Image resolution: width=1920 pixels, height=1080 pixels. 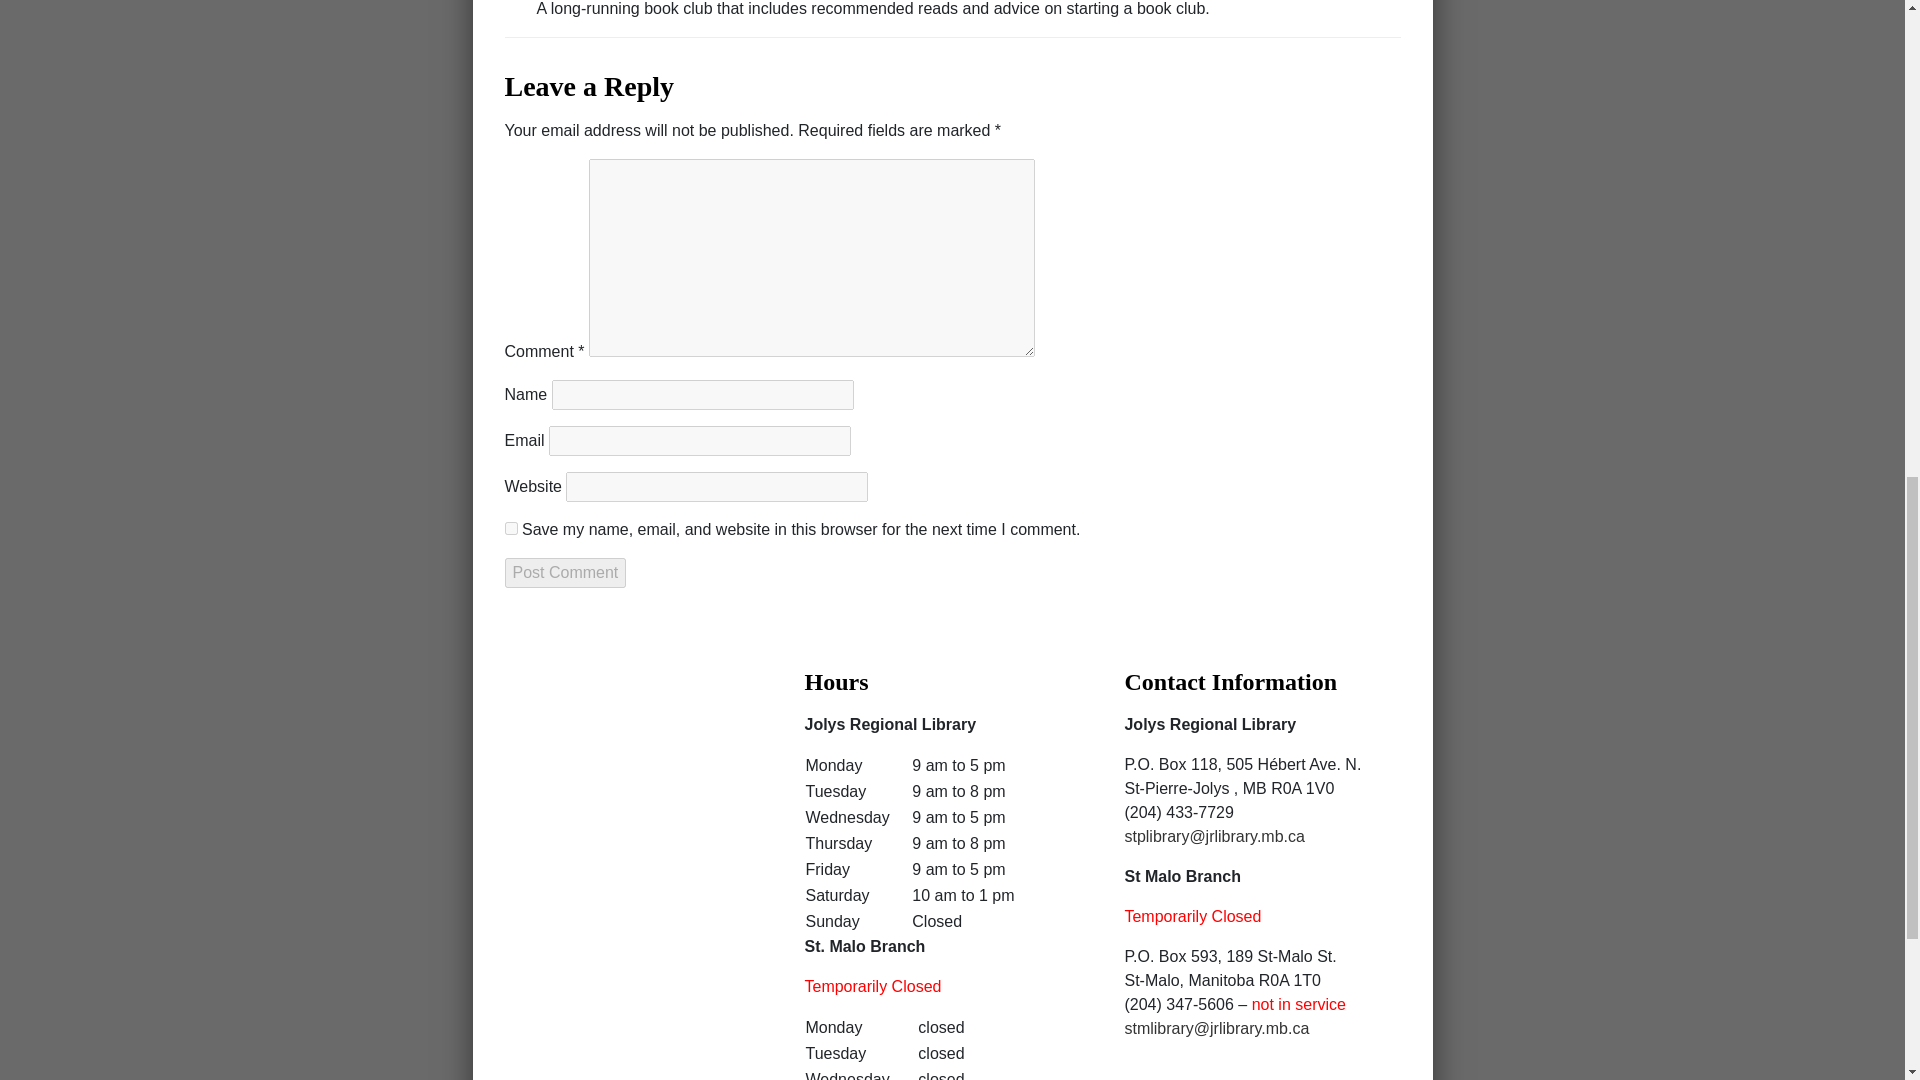 I want to click on yes, so click(x=510, y=528).